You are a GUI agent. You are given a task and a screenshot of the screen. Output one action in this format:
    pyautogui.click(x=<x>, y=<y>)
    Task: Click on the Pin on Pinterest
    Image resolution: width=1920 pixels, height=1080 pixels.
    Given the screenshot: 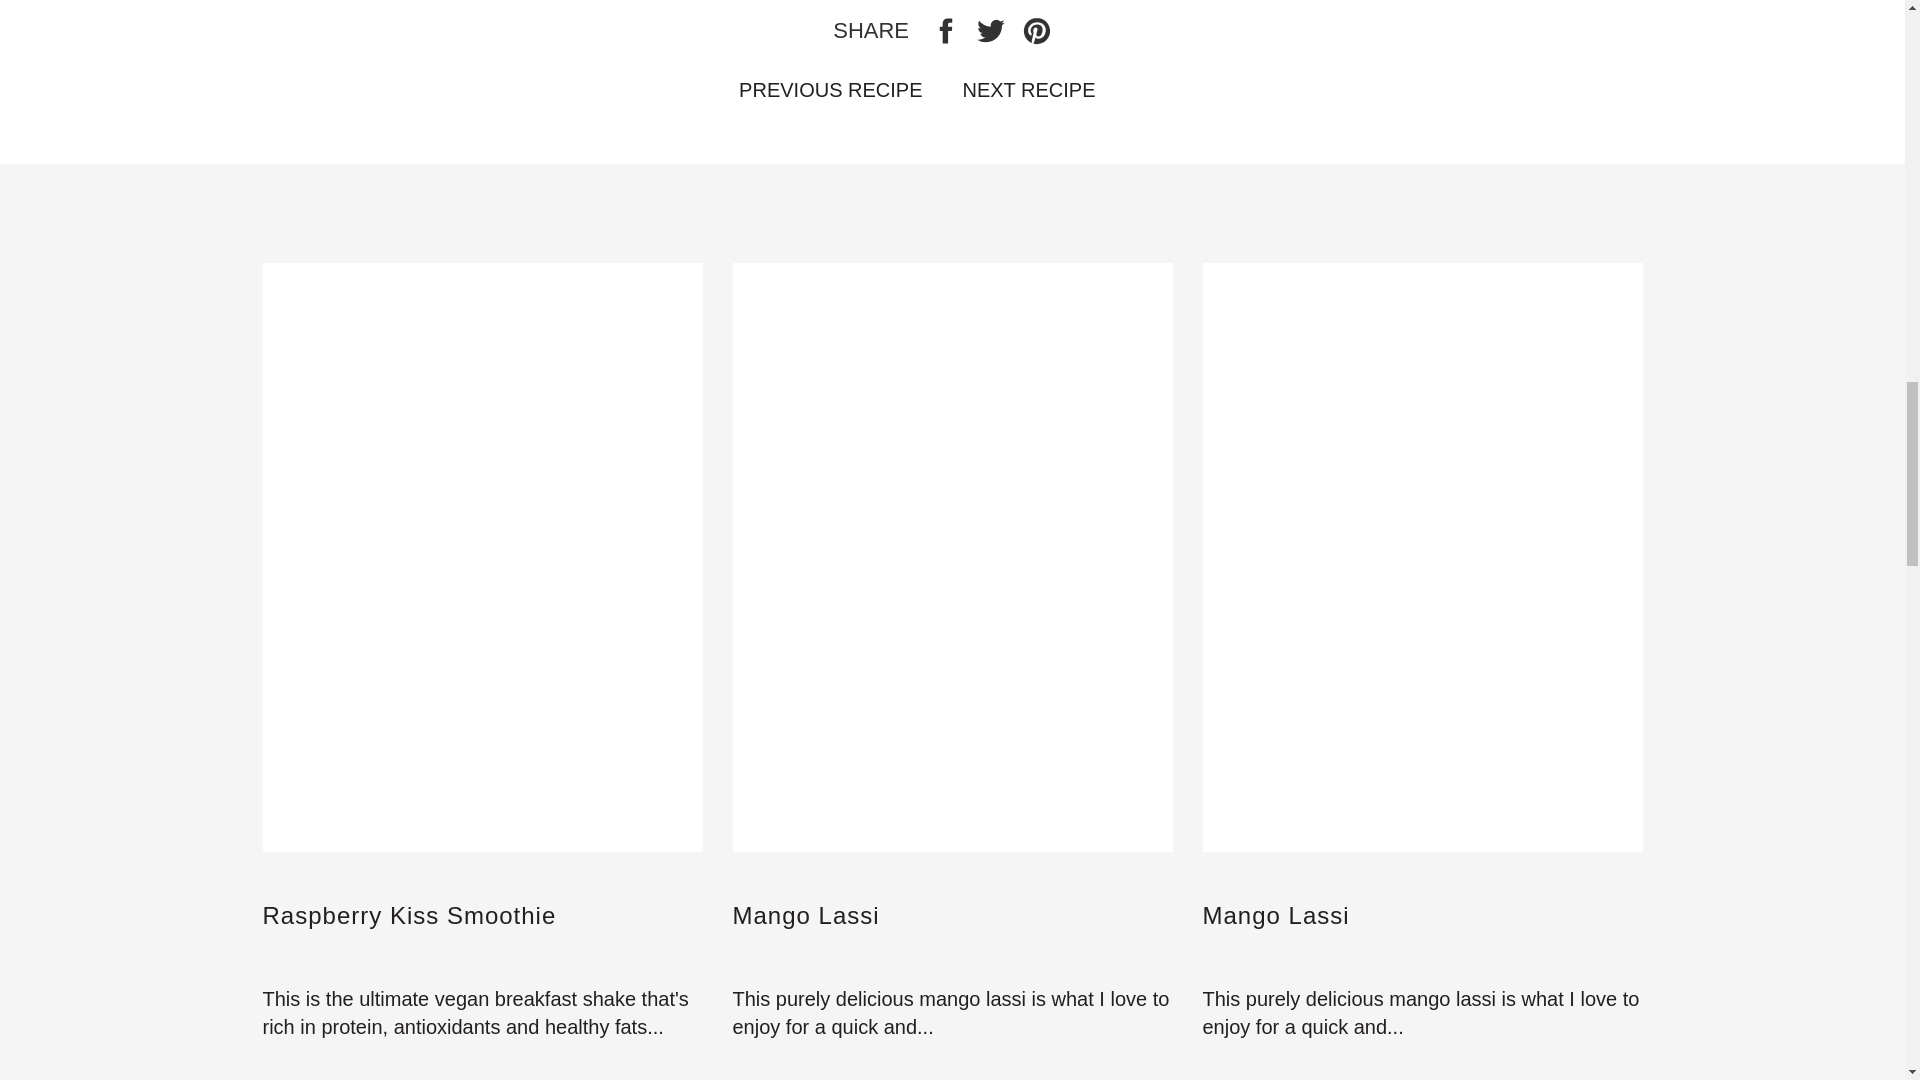 What is the action you would take?
    pyautogui.click(x=1036, y=30)
    